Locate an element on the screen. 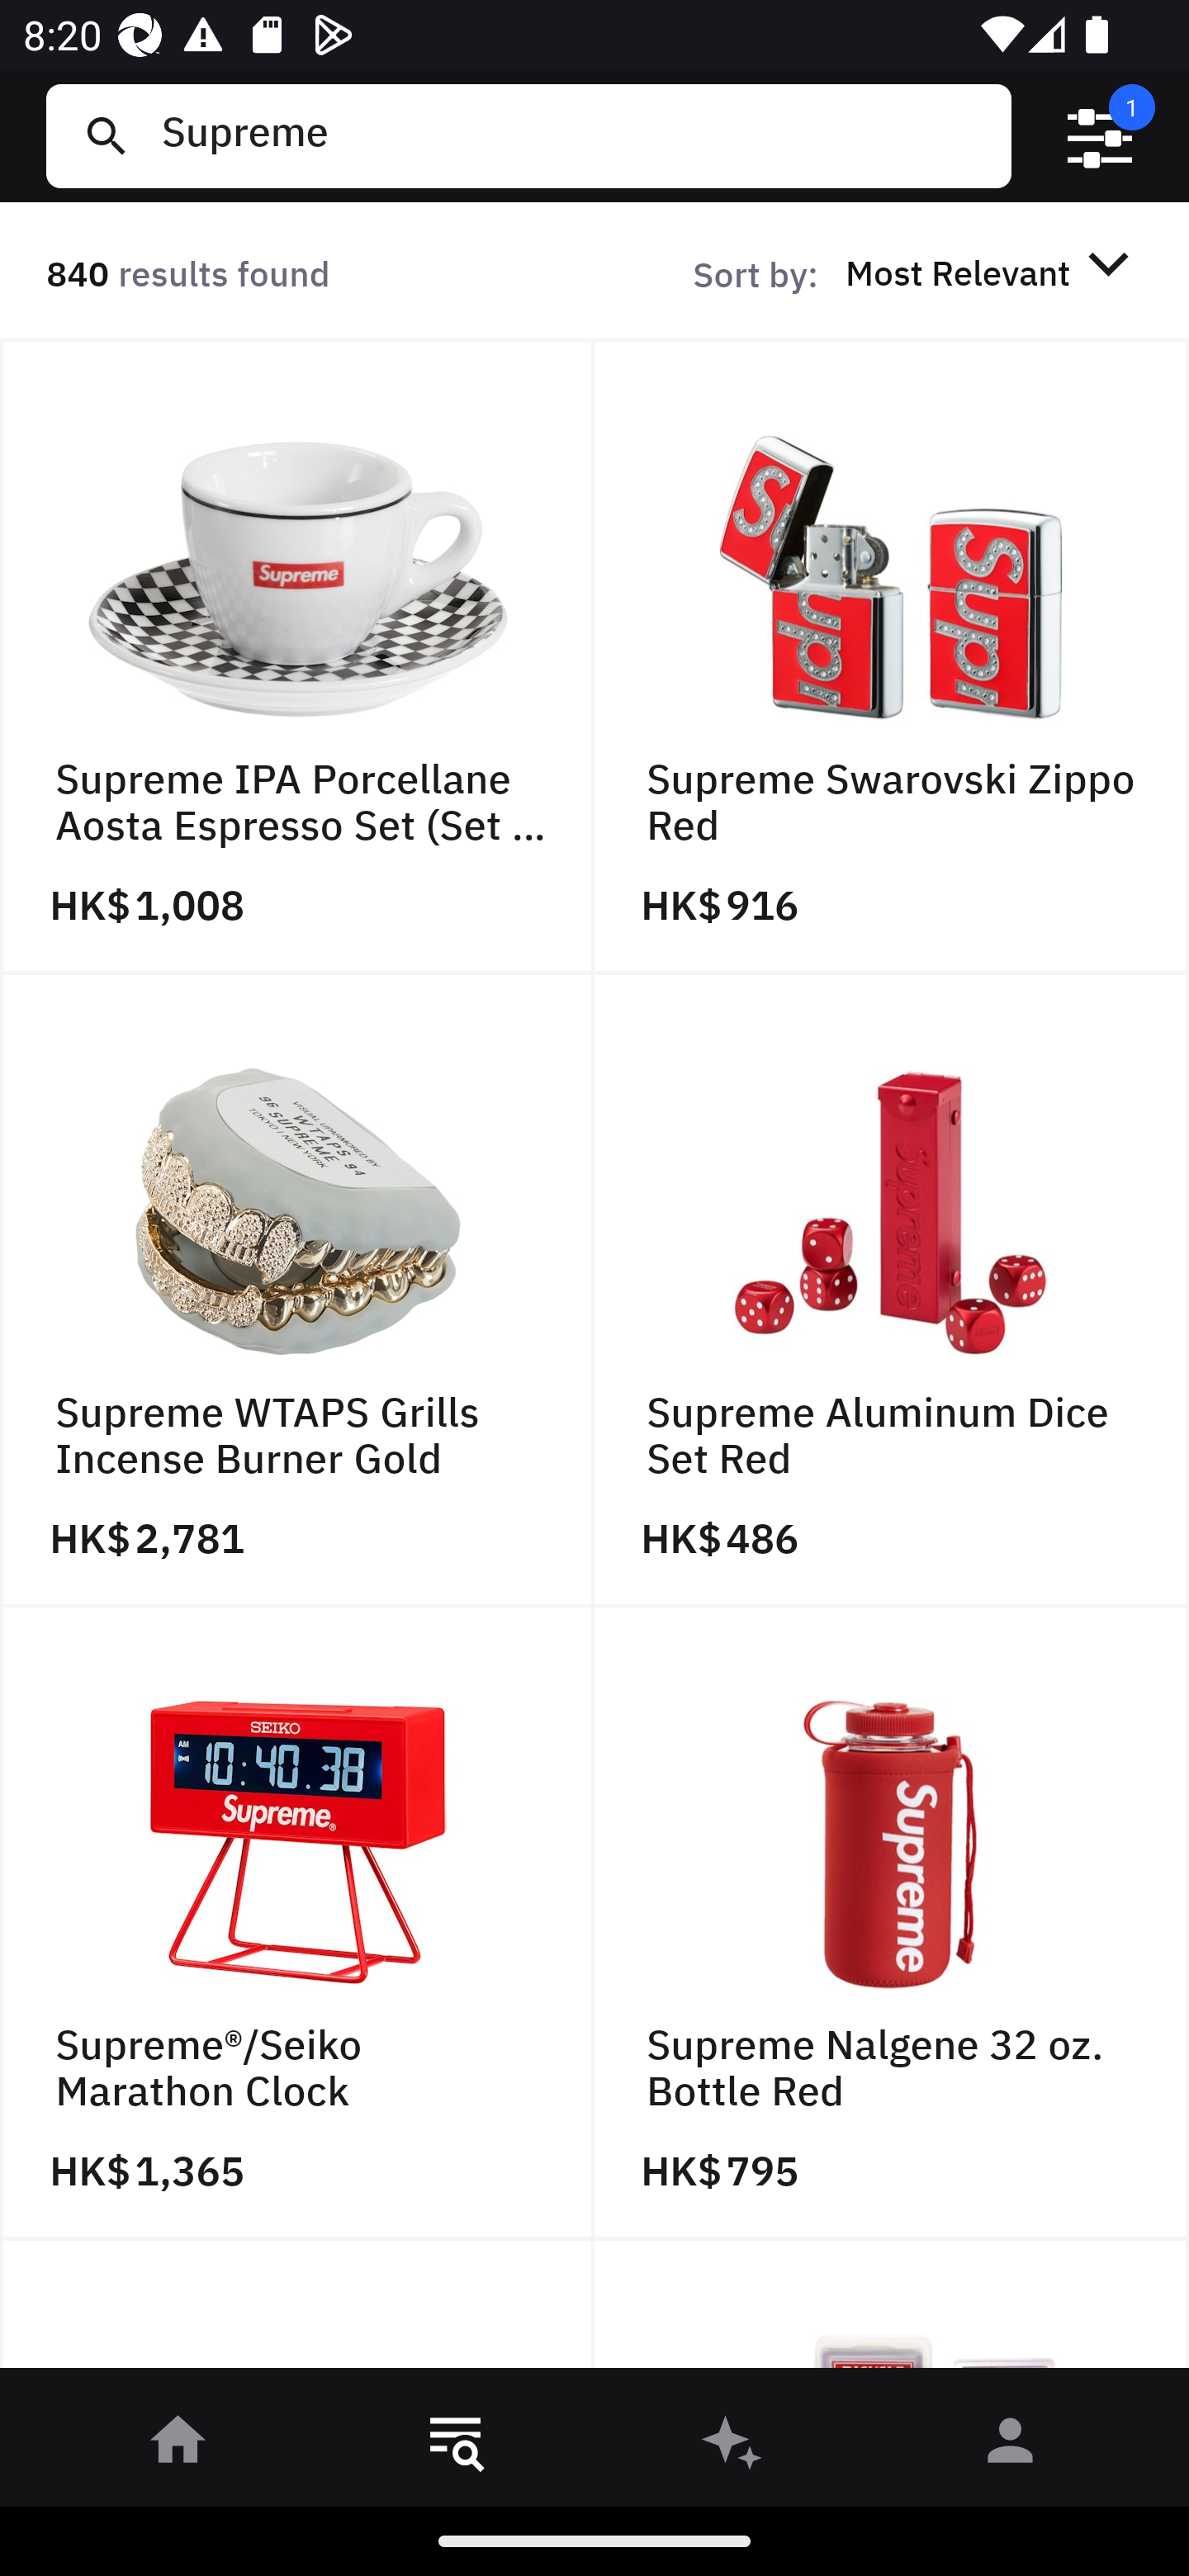 The height and width of the screenshot is (2576, 1189). 󱎸 is located at coordinates (456, 2446).